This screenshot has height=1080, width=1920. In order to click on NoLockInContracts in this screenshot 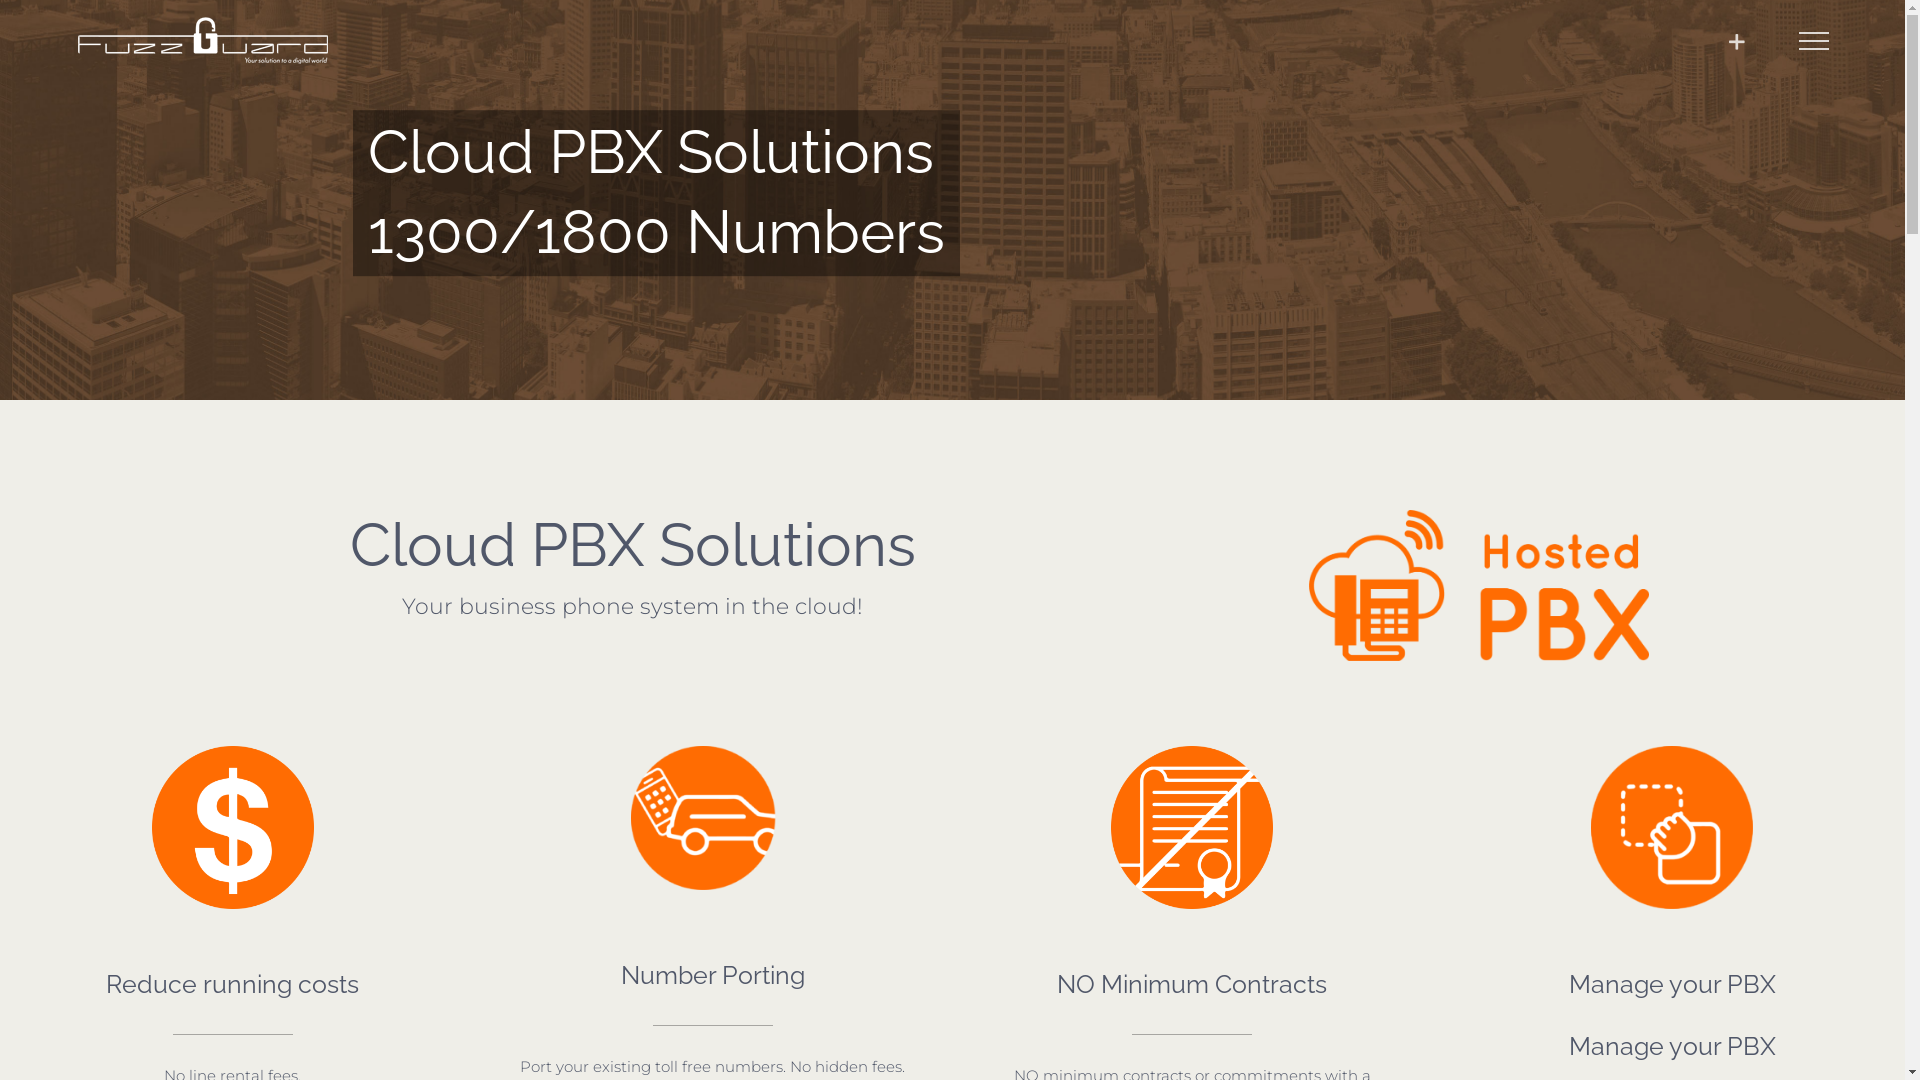, I will do `click(1192, 827)`.